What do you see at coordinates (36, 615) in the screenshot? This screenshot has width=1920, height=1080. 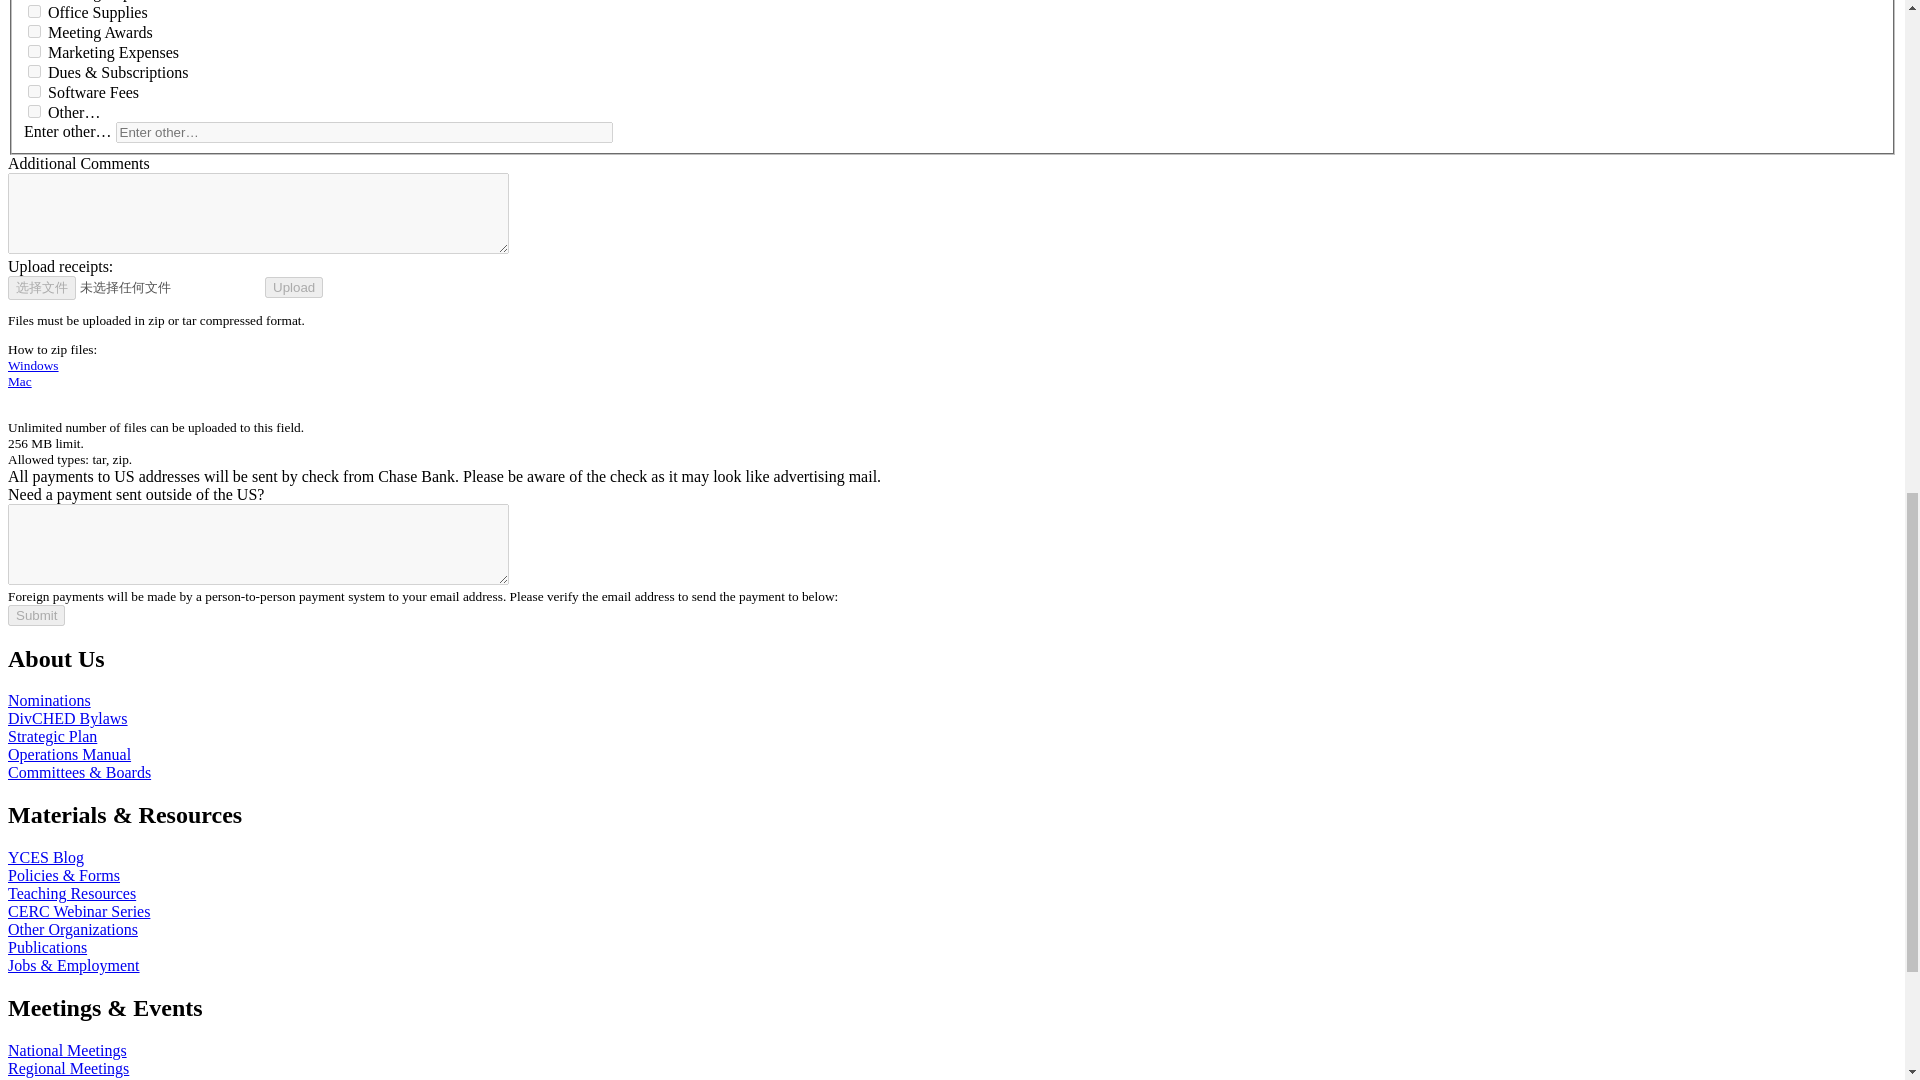 I see `Submit` at bounding box center [36, 615].